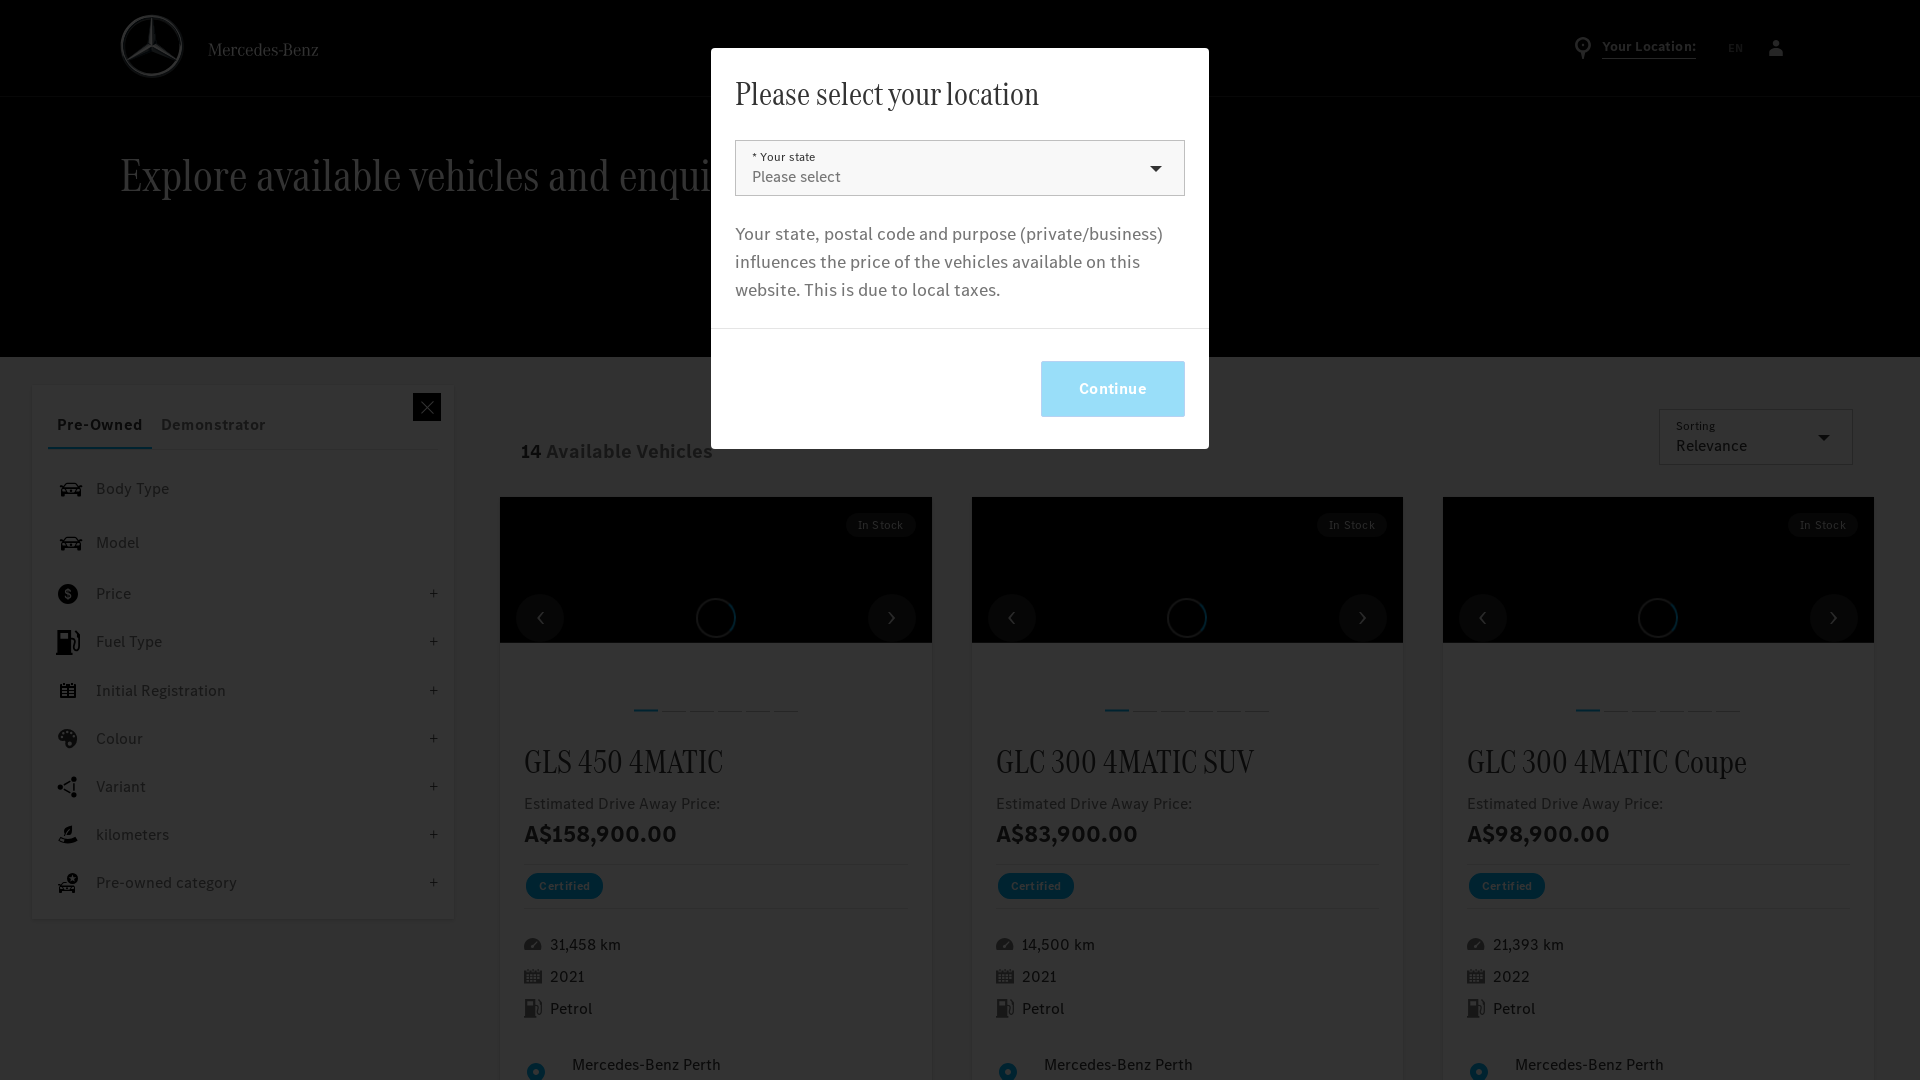  What do you see at coordinates (1113, 389) in the screenshot?
I see `Continue` at bounding box center [1113, 389].